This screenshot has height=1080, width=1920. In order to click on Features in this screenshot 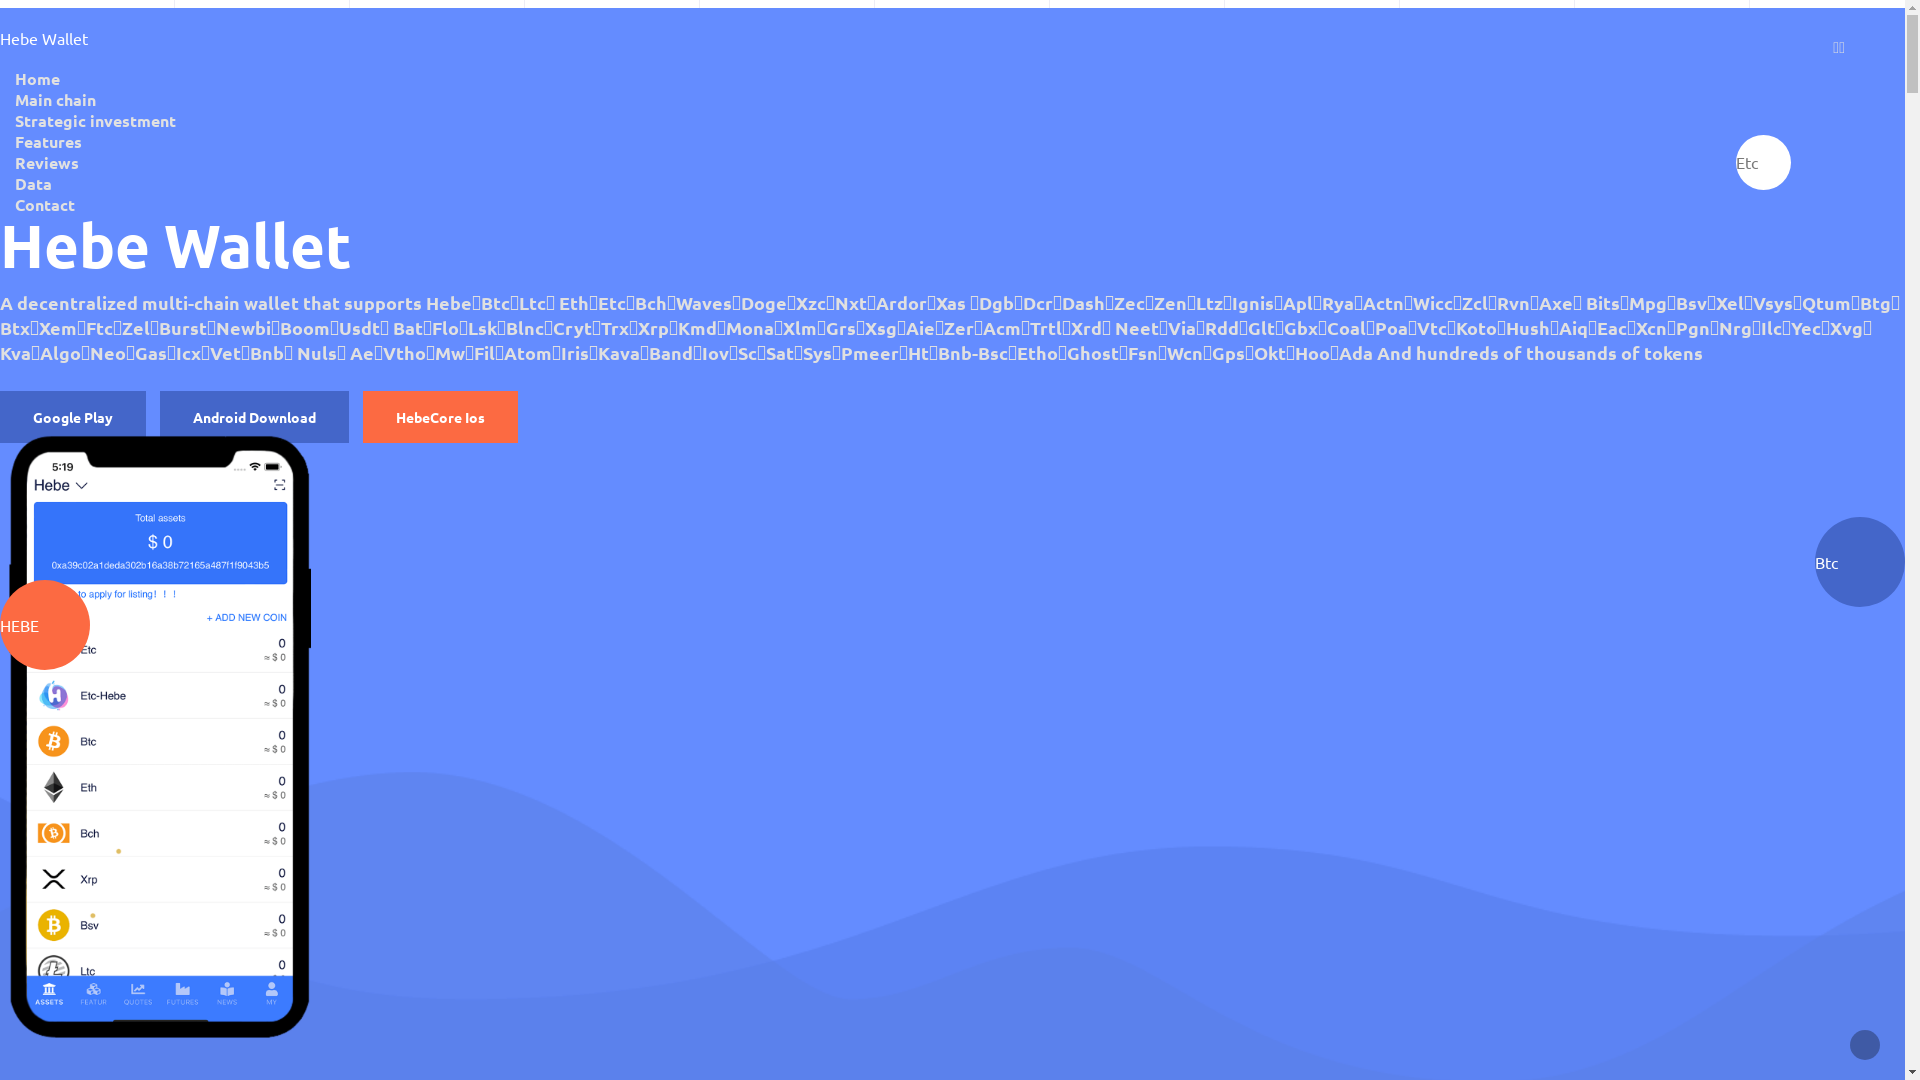, I will do `click(48, 142)`.